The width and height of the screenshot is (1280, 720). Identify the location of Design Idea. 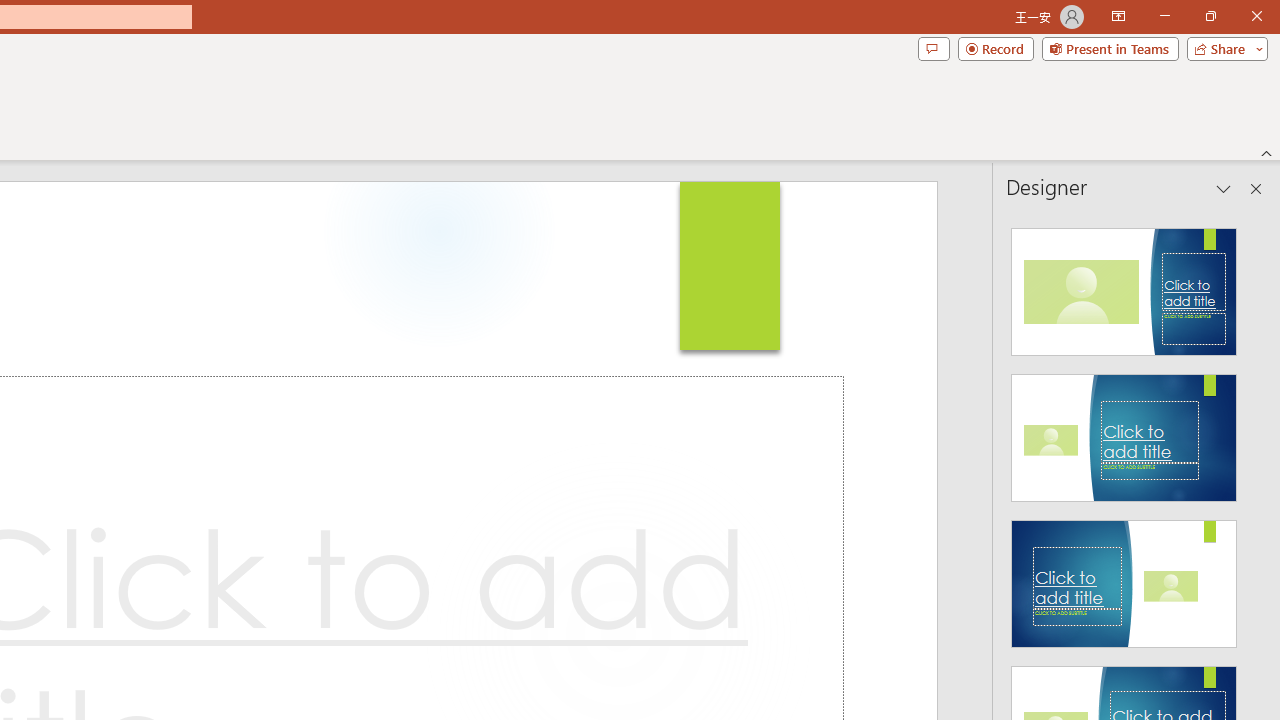
(1124, 577).